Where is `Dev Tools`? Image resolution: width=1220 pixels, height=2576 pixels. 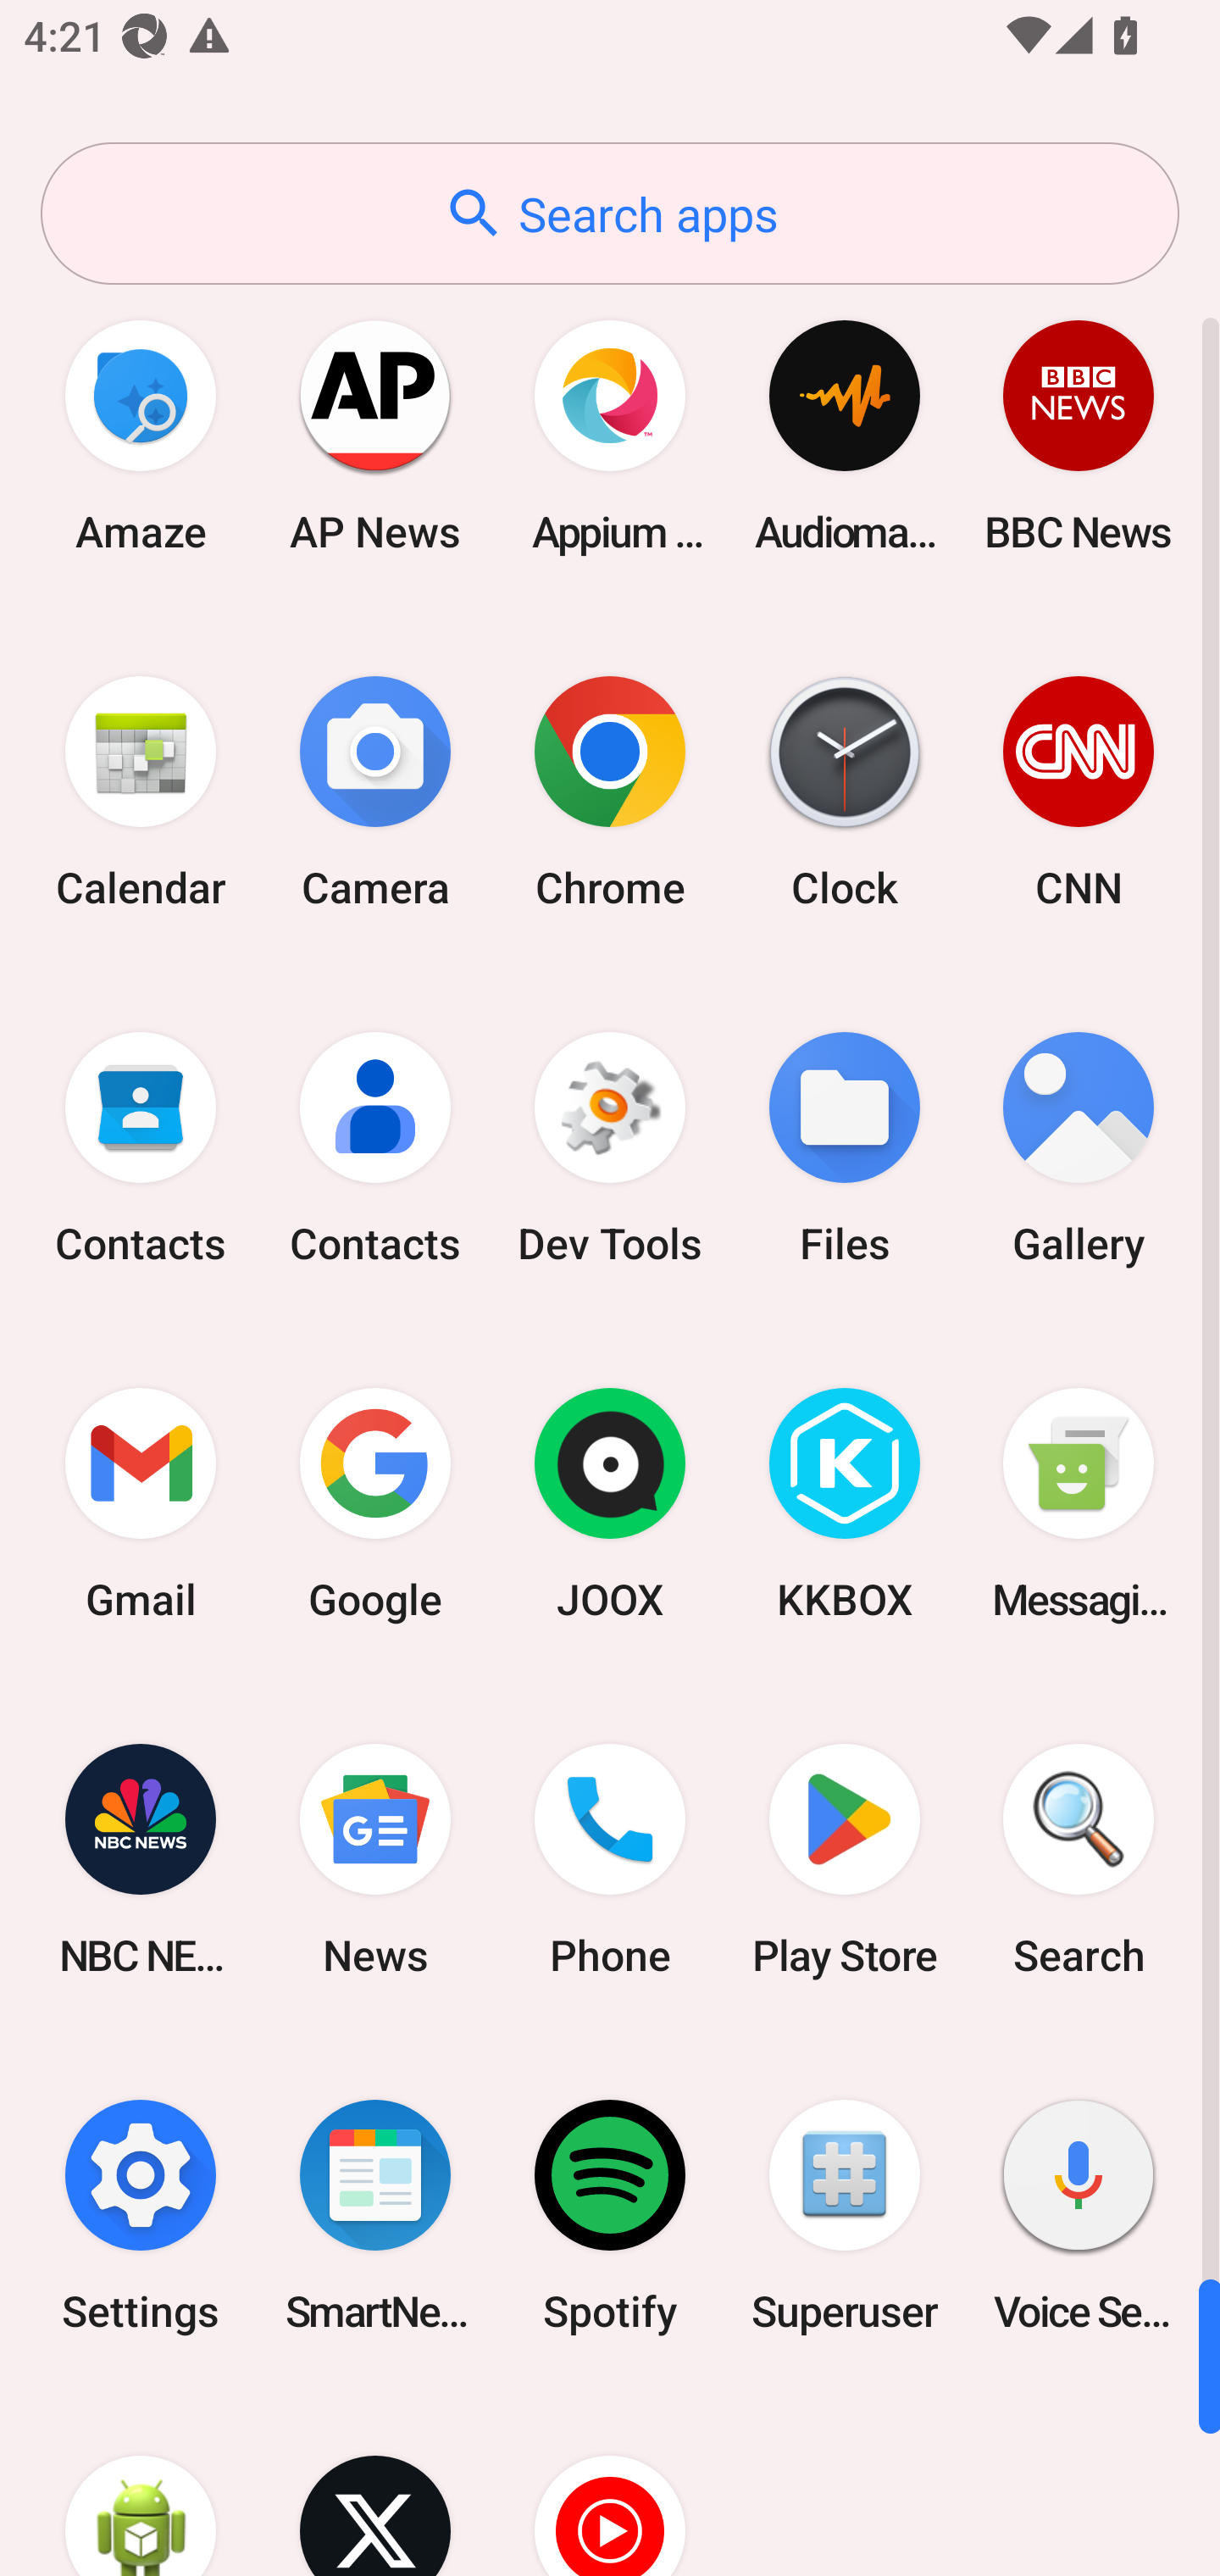
Dev Tools is located at coordinates (610, 1149).